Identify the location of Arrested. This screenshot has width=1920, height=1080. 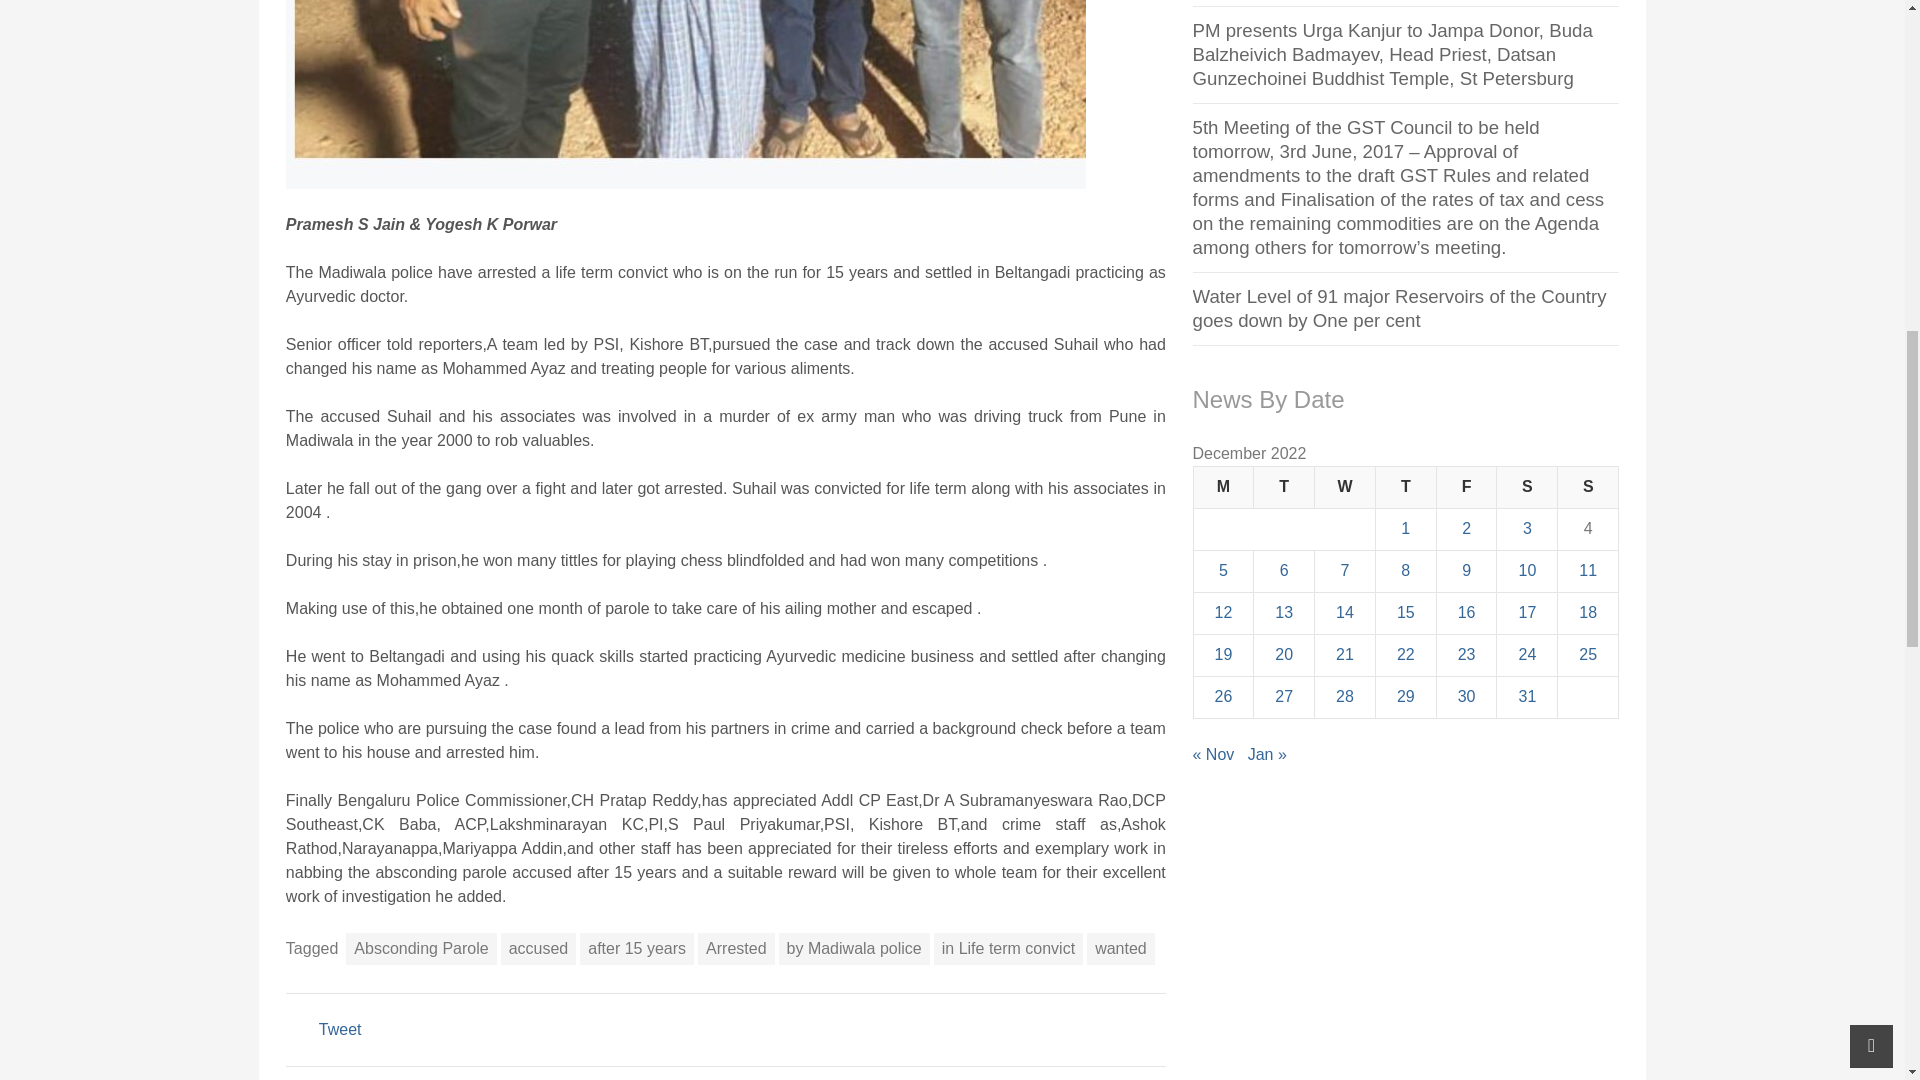
(736, 949).